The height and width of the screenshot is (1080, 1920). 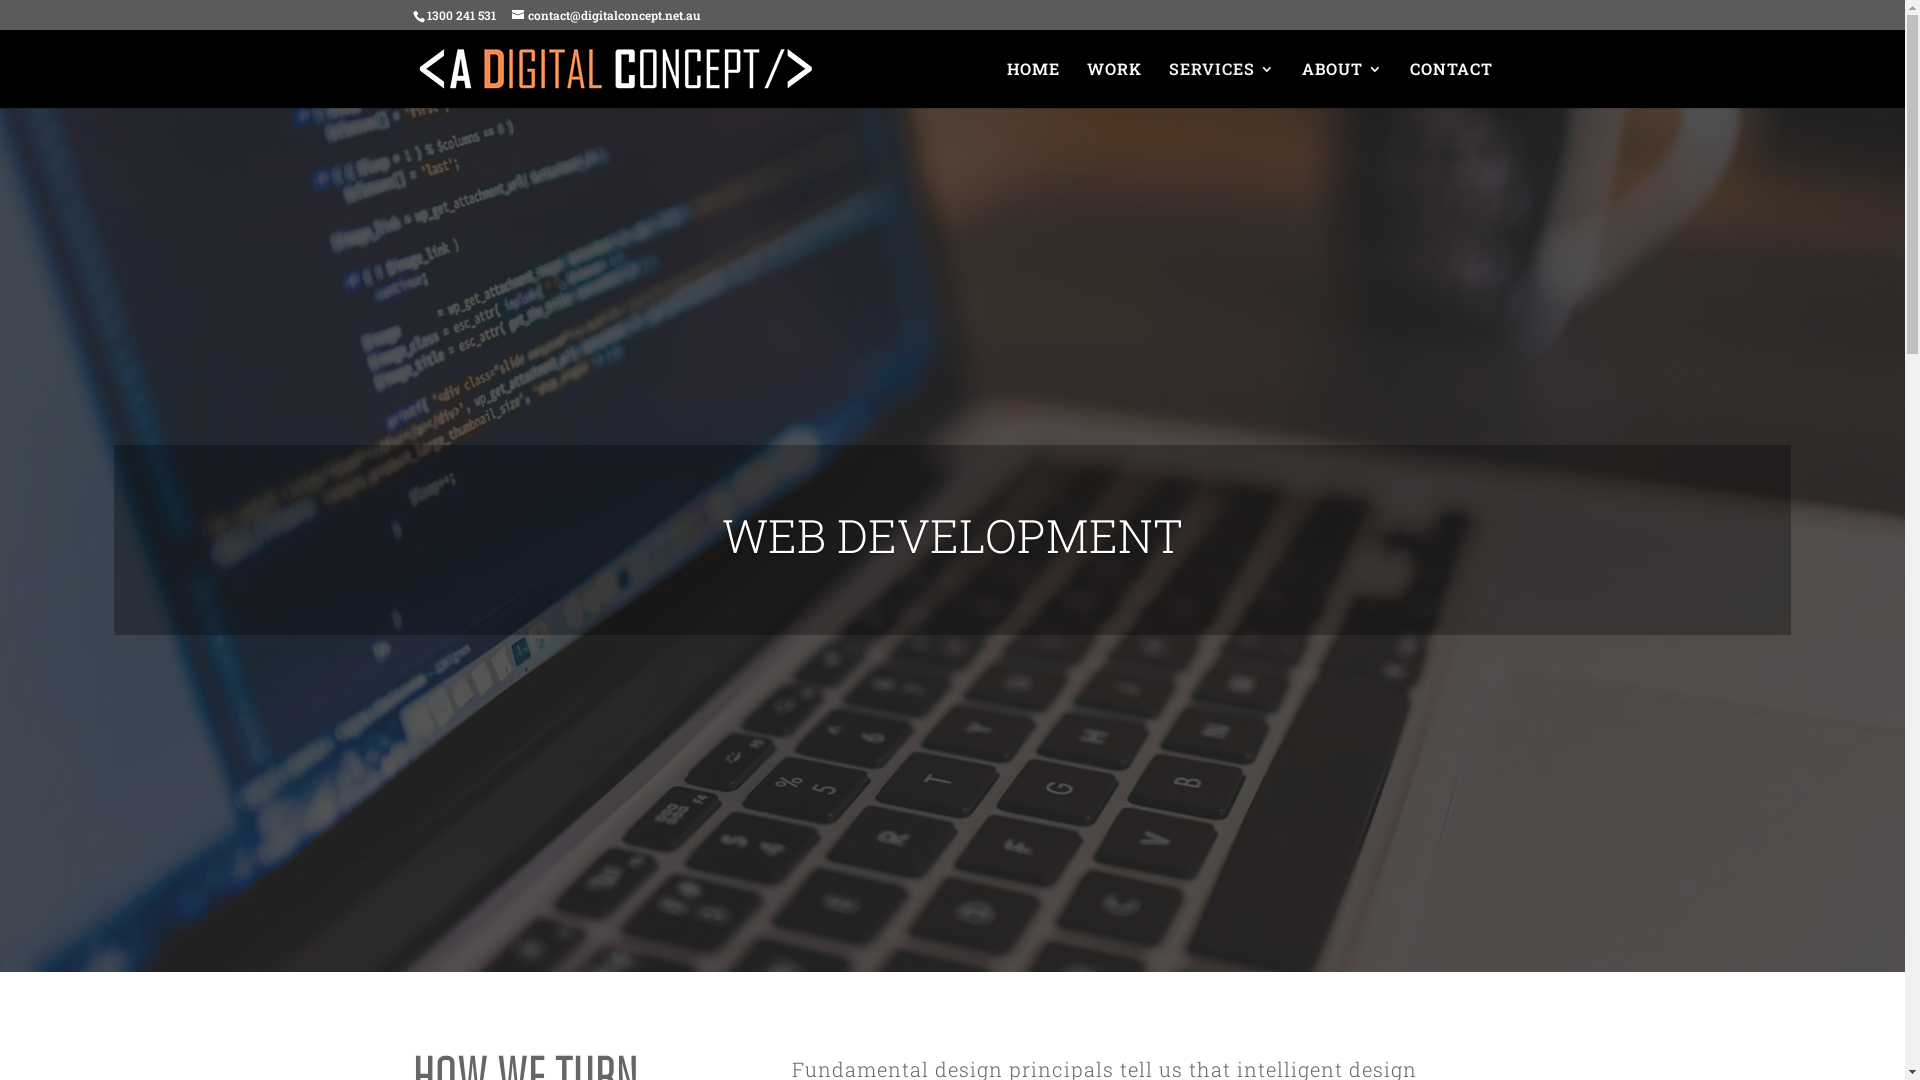 I want to click on WORK, so click(x=1114, y=85).